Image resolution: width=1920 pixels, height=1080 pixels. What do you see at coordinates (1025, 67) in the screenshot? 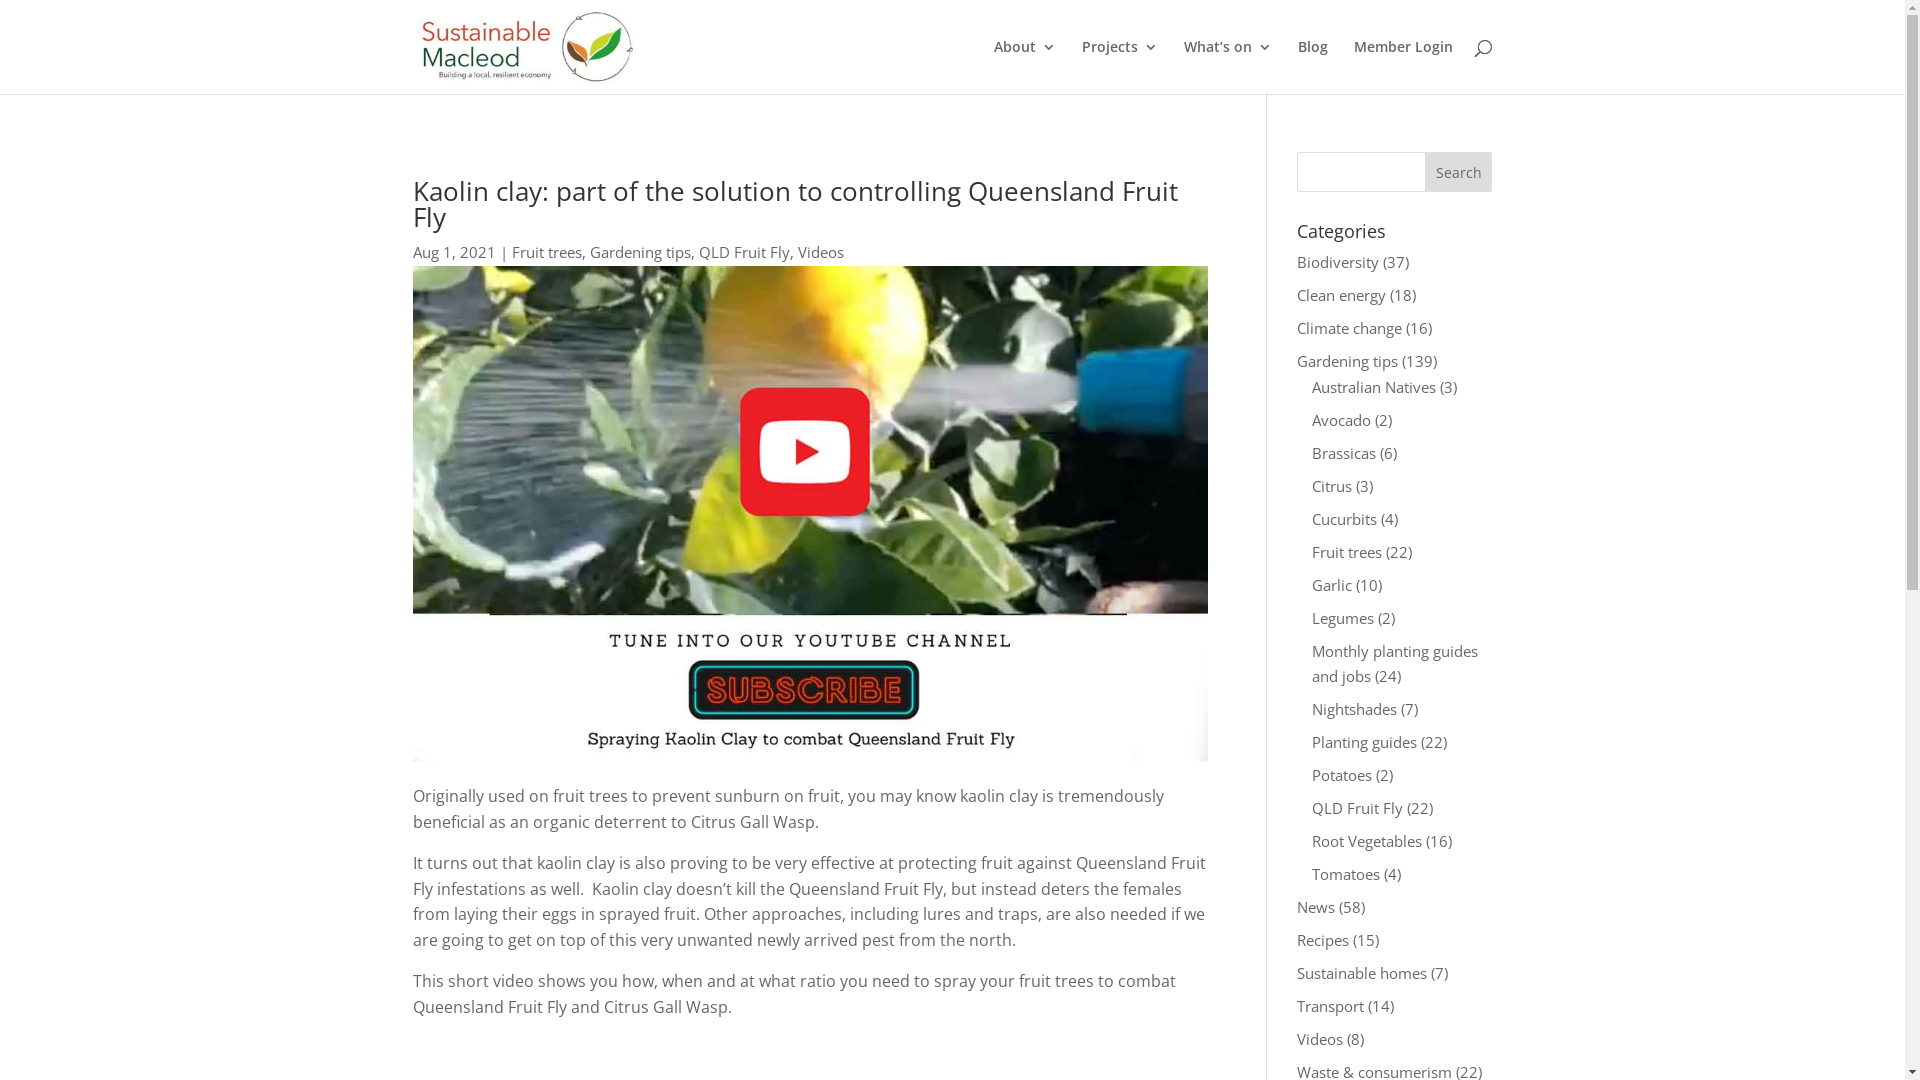
I see `About` at bounding box center [1025, 67].